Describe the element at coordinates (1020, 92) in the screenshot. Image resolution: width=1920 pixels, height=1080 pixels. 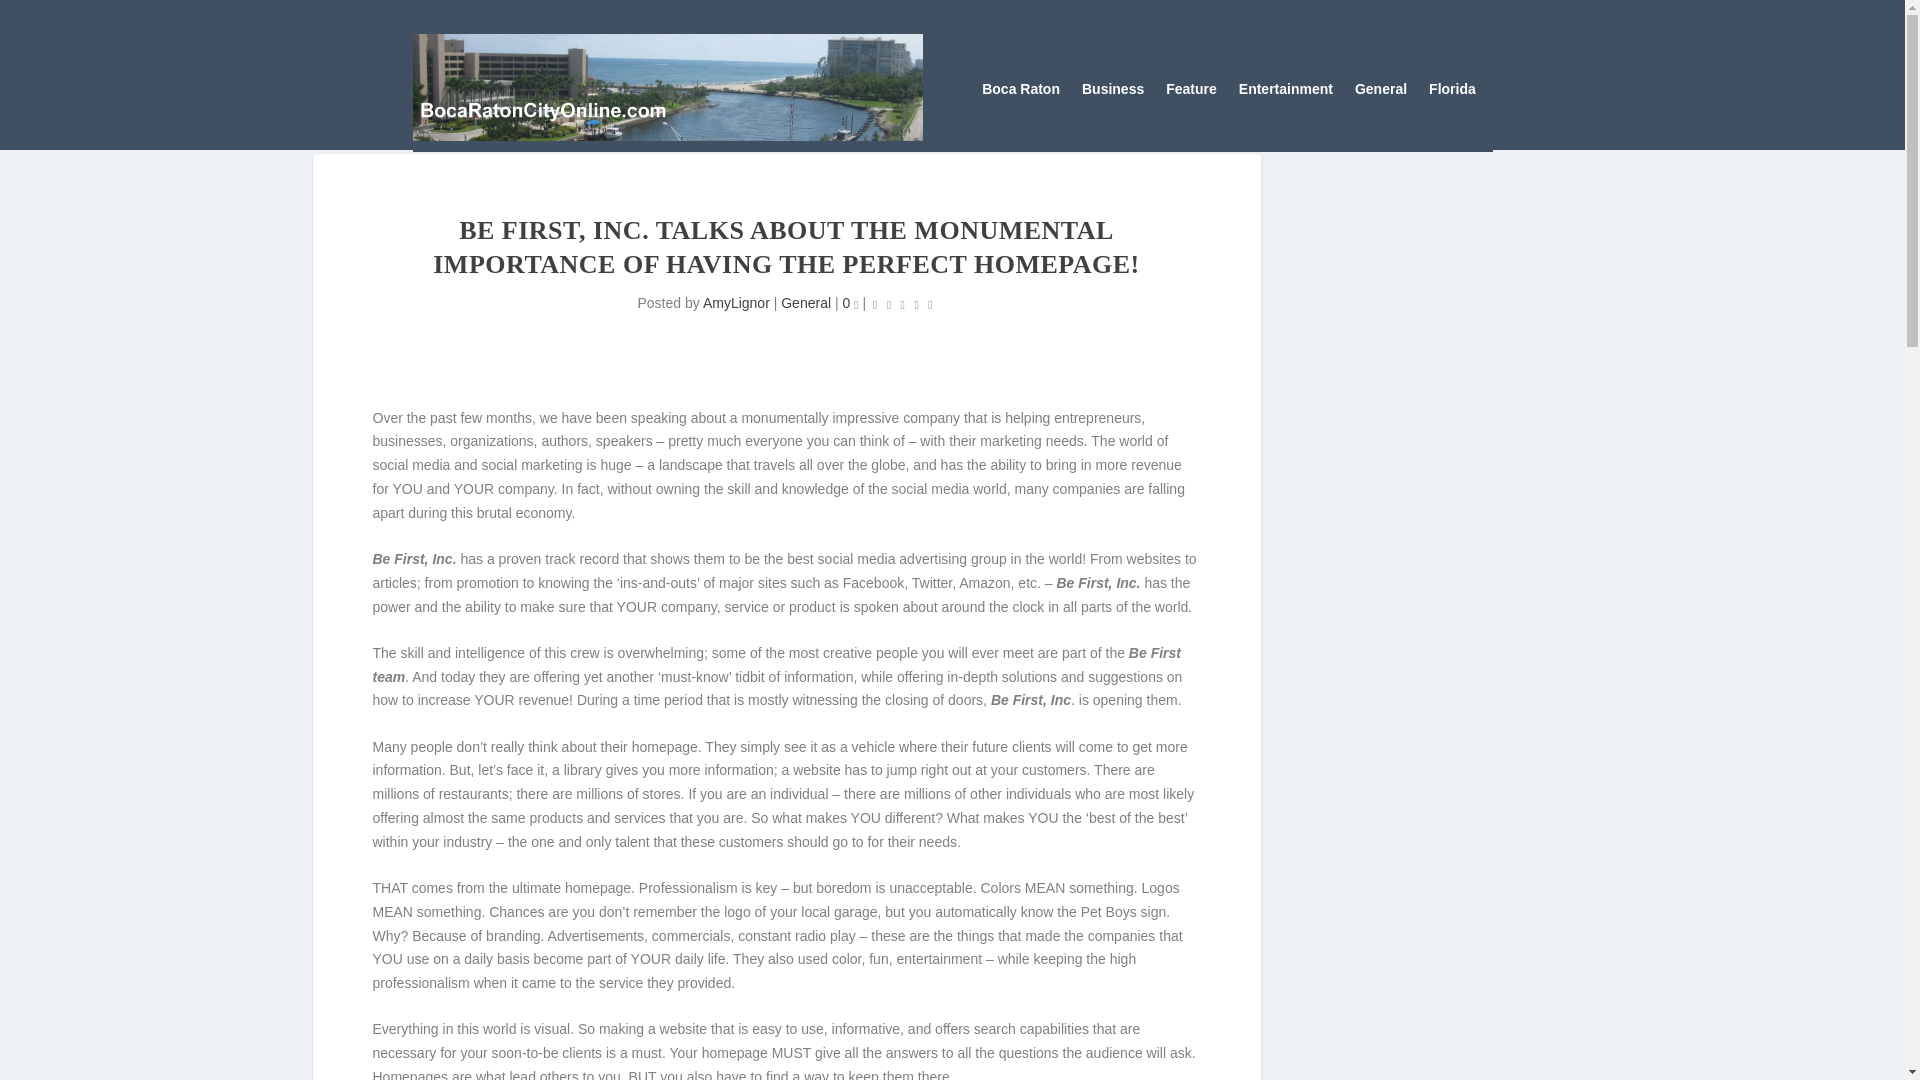
I see `Boca Raton` at that location.